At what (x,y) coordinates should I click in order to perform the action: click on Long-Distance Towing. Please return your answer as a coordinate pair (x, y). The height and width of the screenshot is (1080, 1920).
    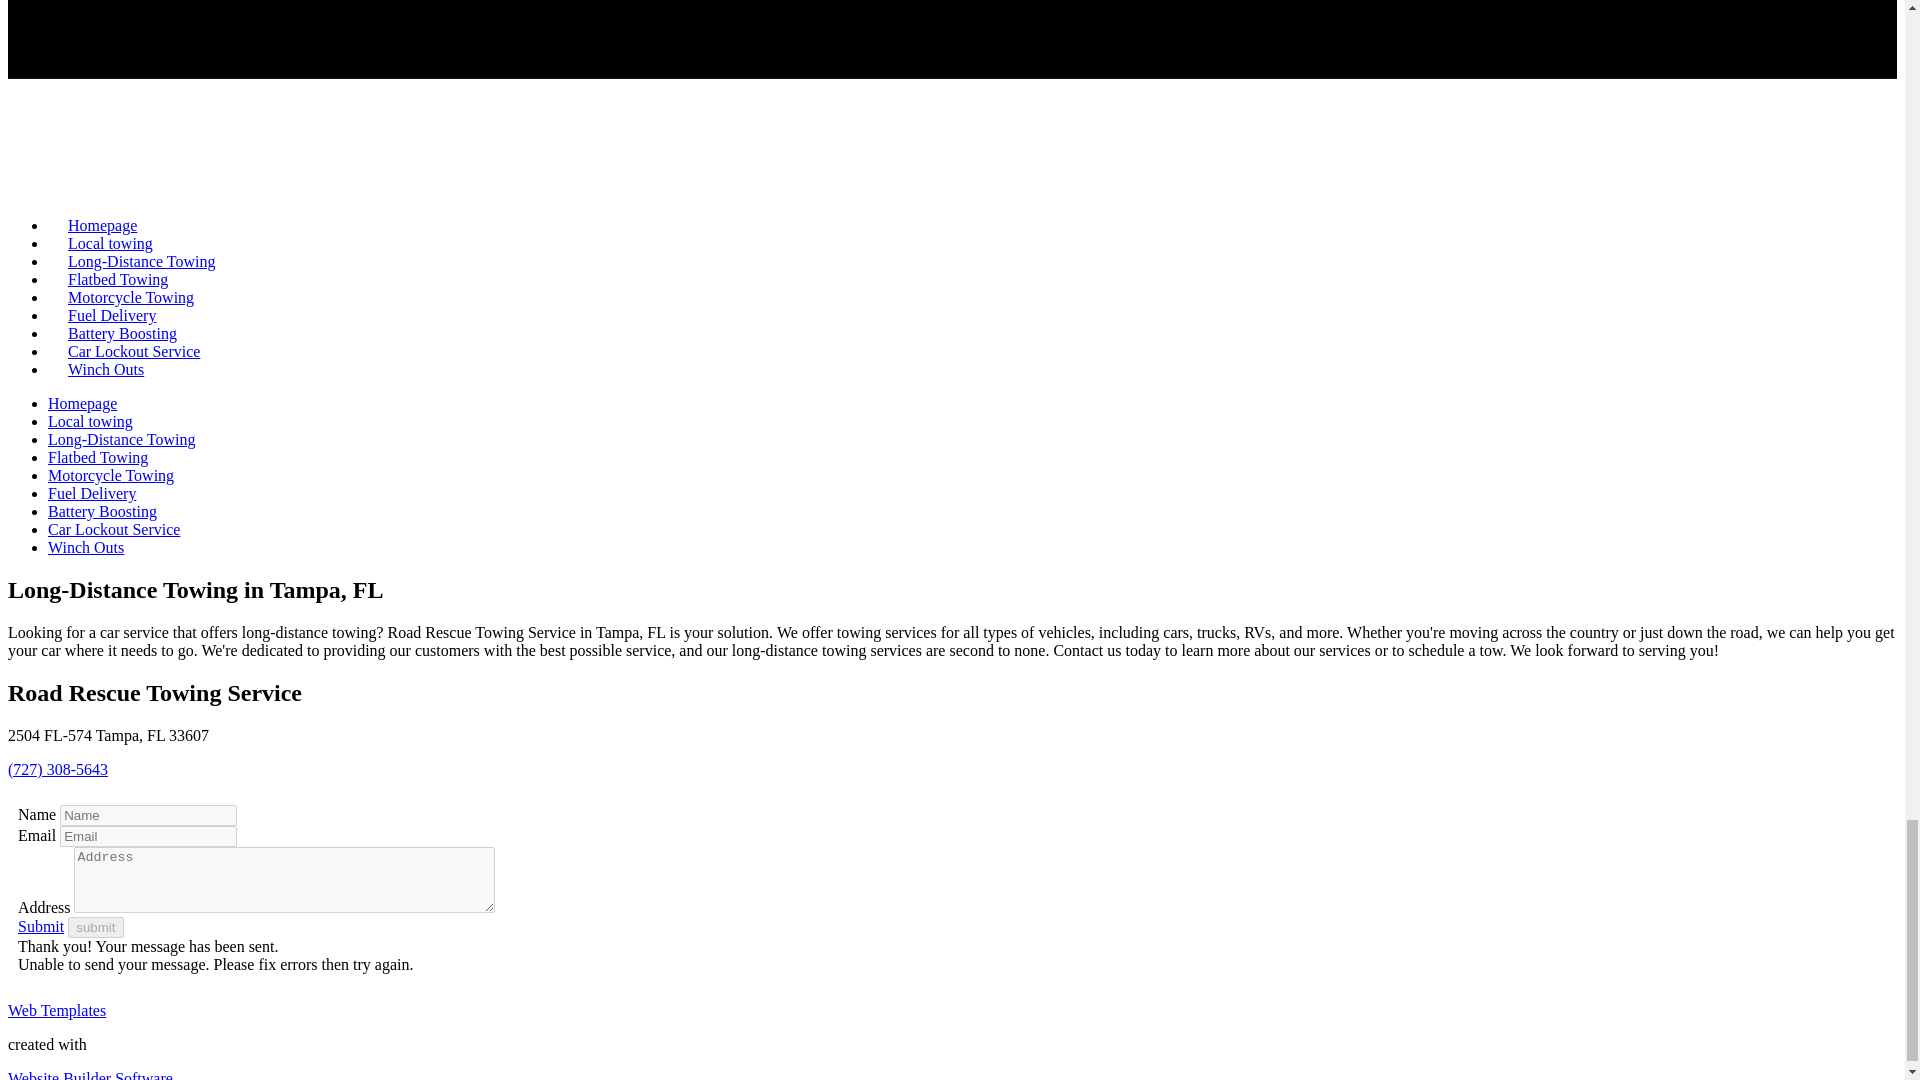
    Looking at the image, I should click on (122, 439).